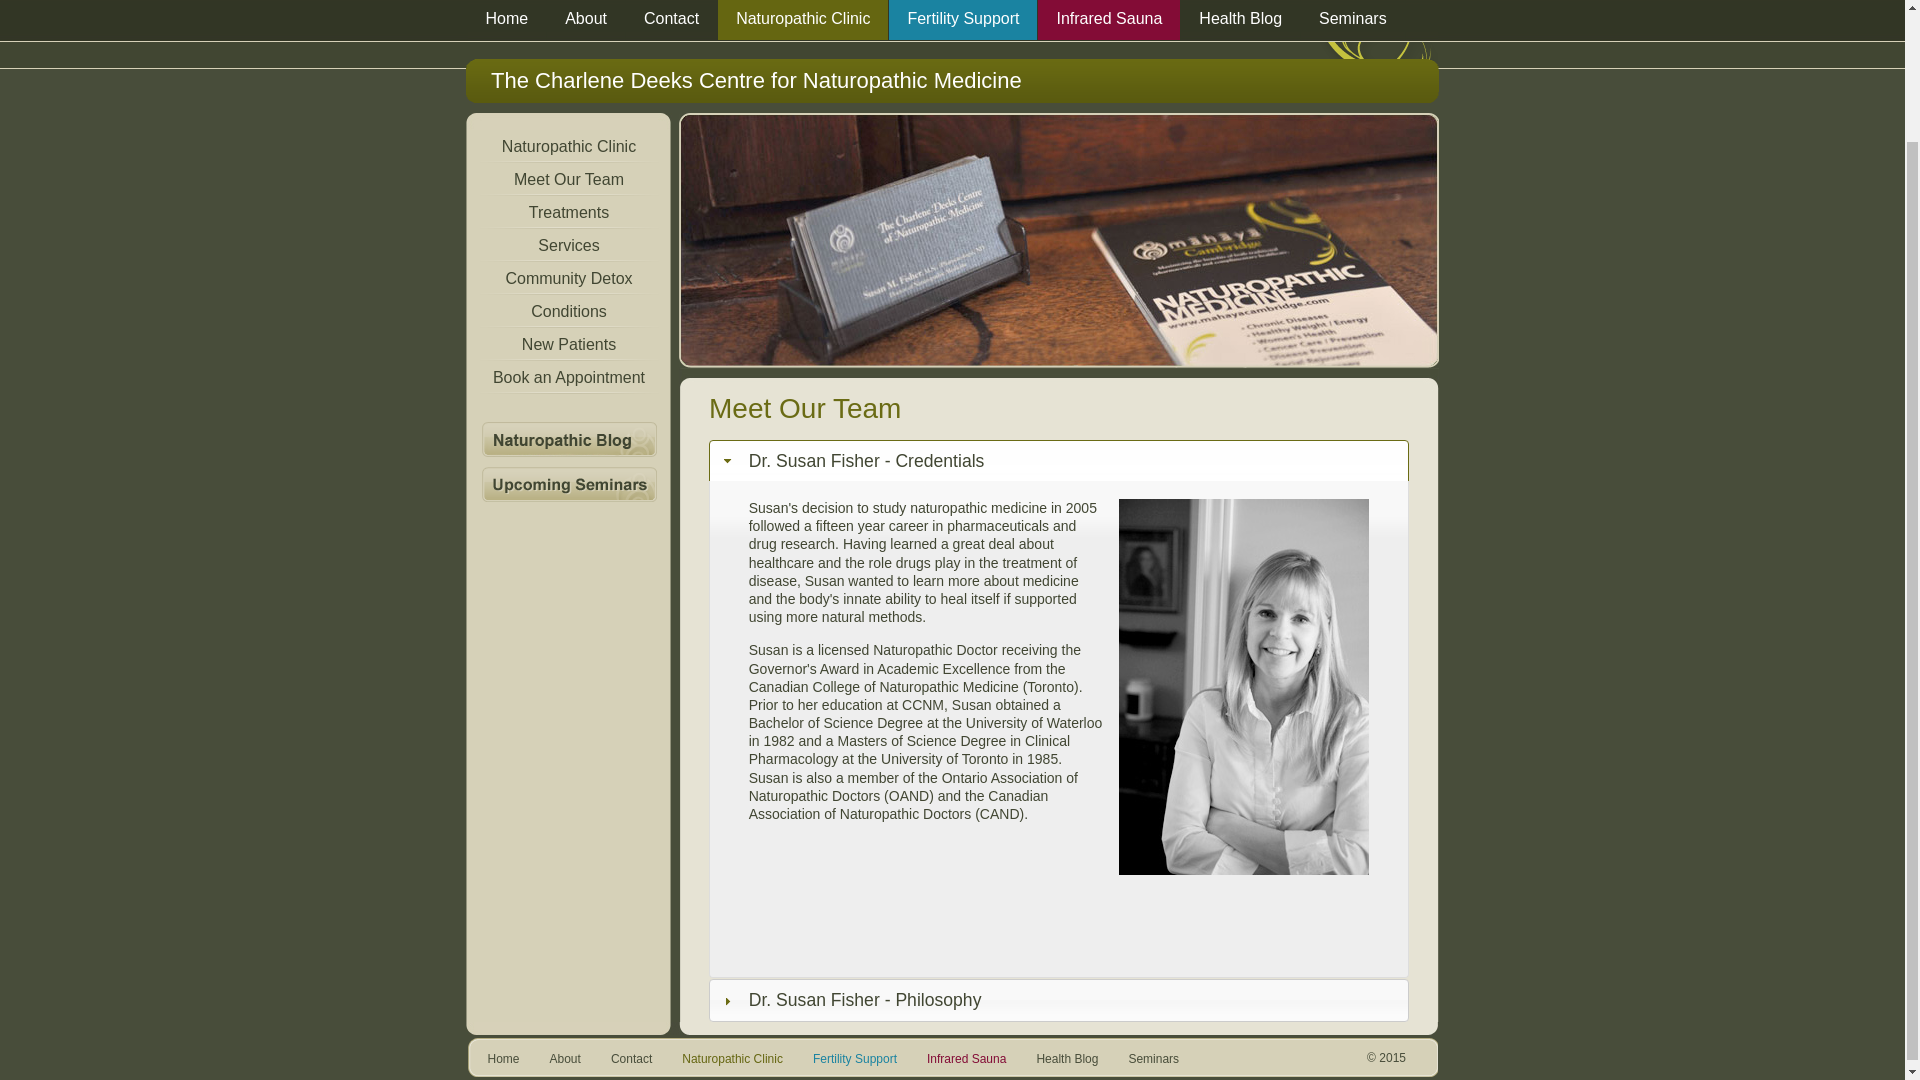 Image resolution: width=1920 pixels, height=1080 pixels. What do you see at coordinates (1058, 999) in the screenshot?
I see `Dr. Susan Fisher - Philosophy` at bounding box center [1058, 999].